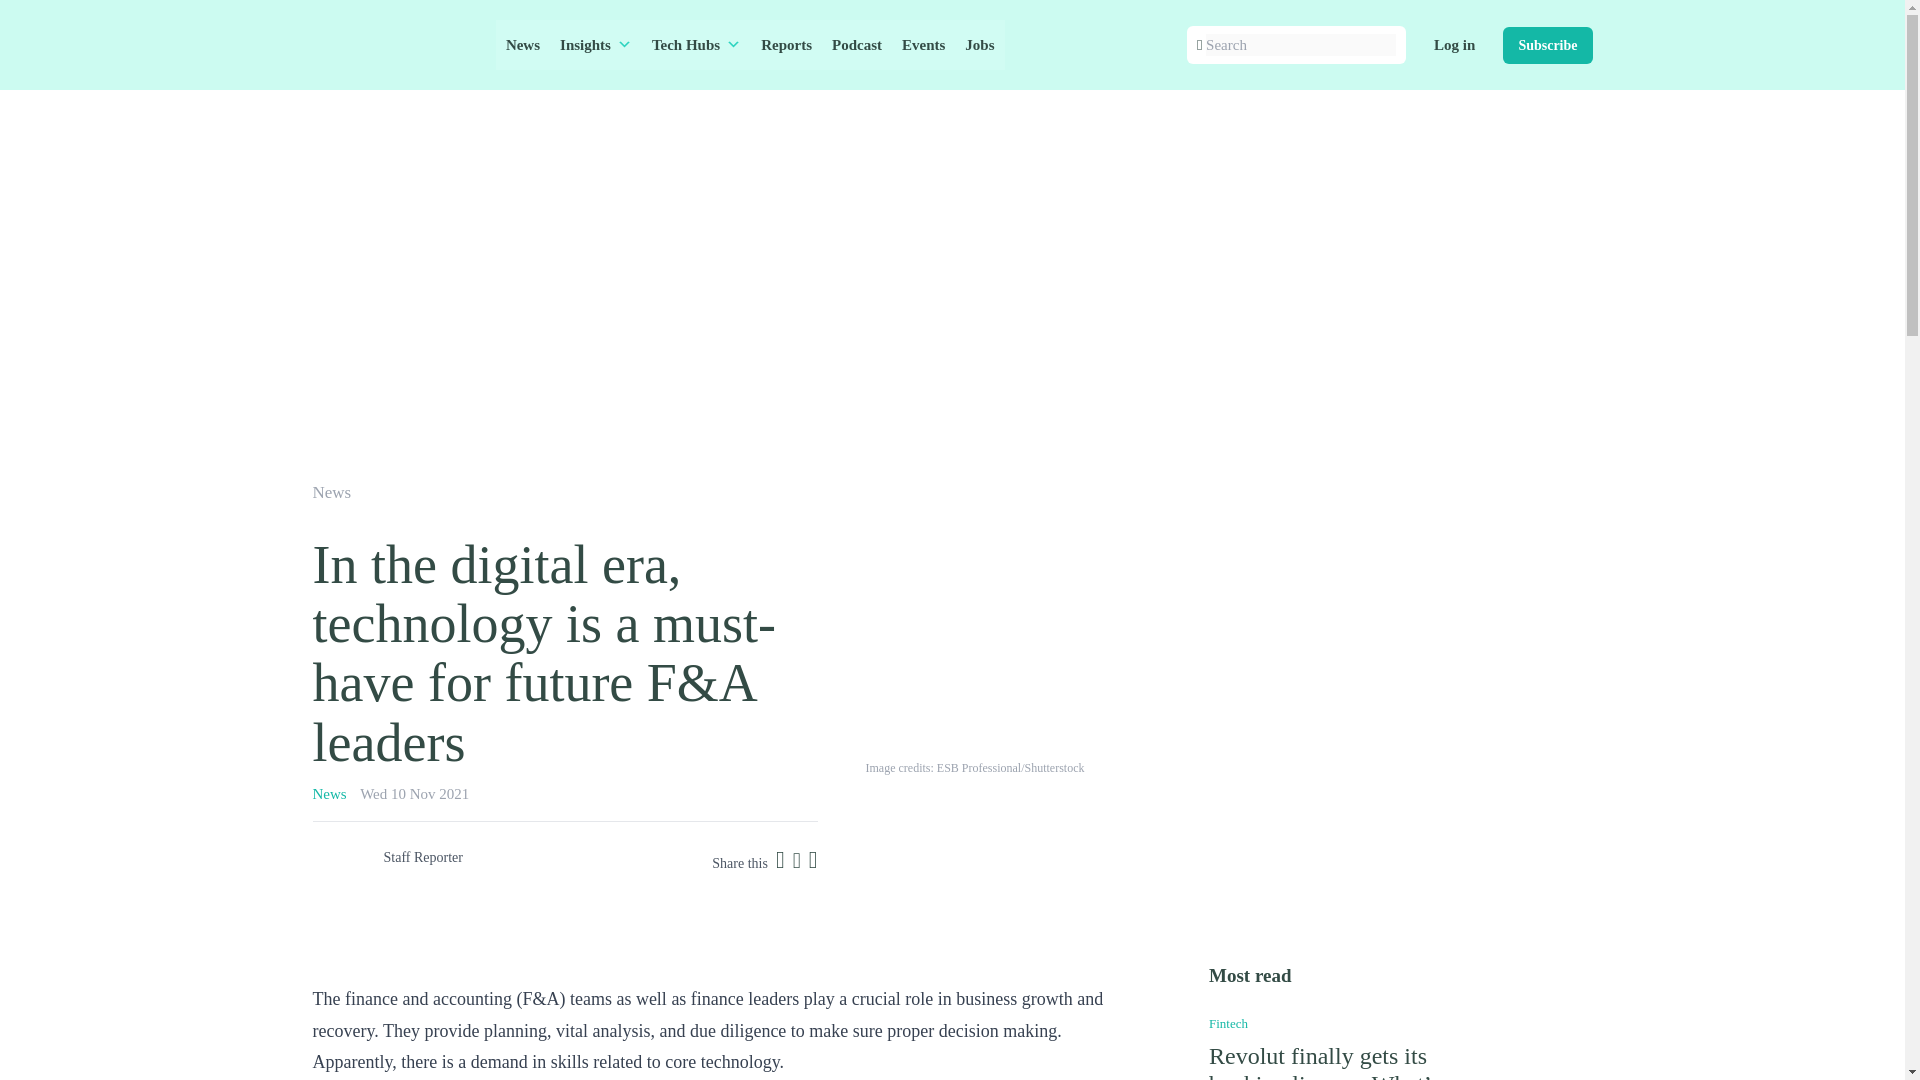 The height and width of the screenshot is (1080, 1920). Describe the element at coordinates (923, 45) in the screenshot. I see `Events` at that location.